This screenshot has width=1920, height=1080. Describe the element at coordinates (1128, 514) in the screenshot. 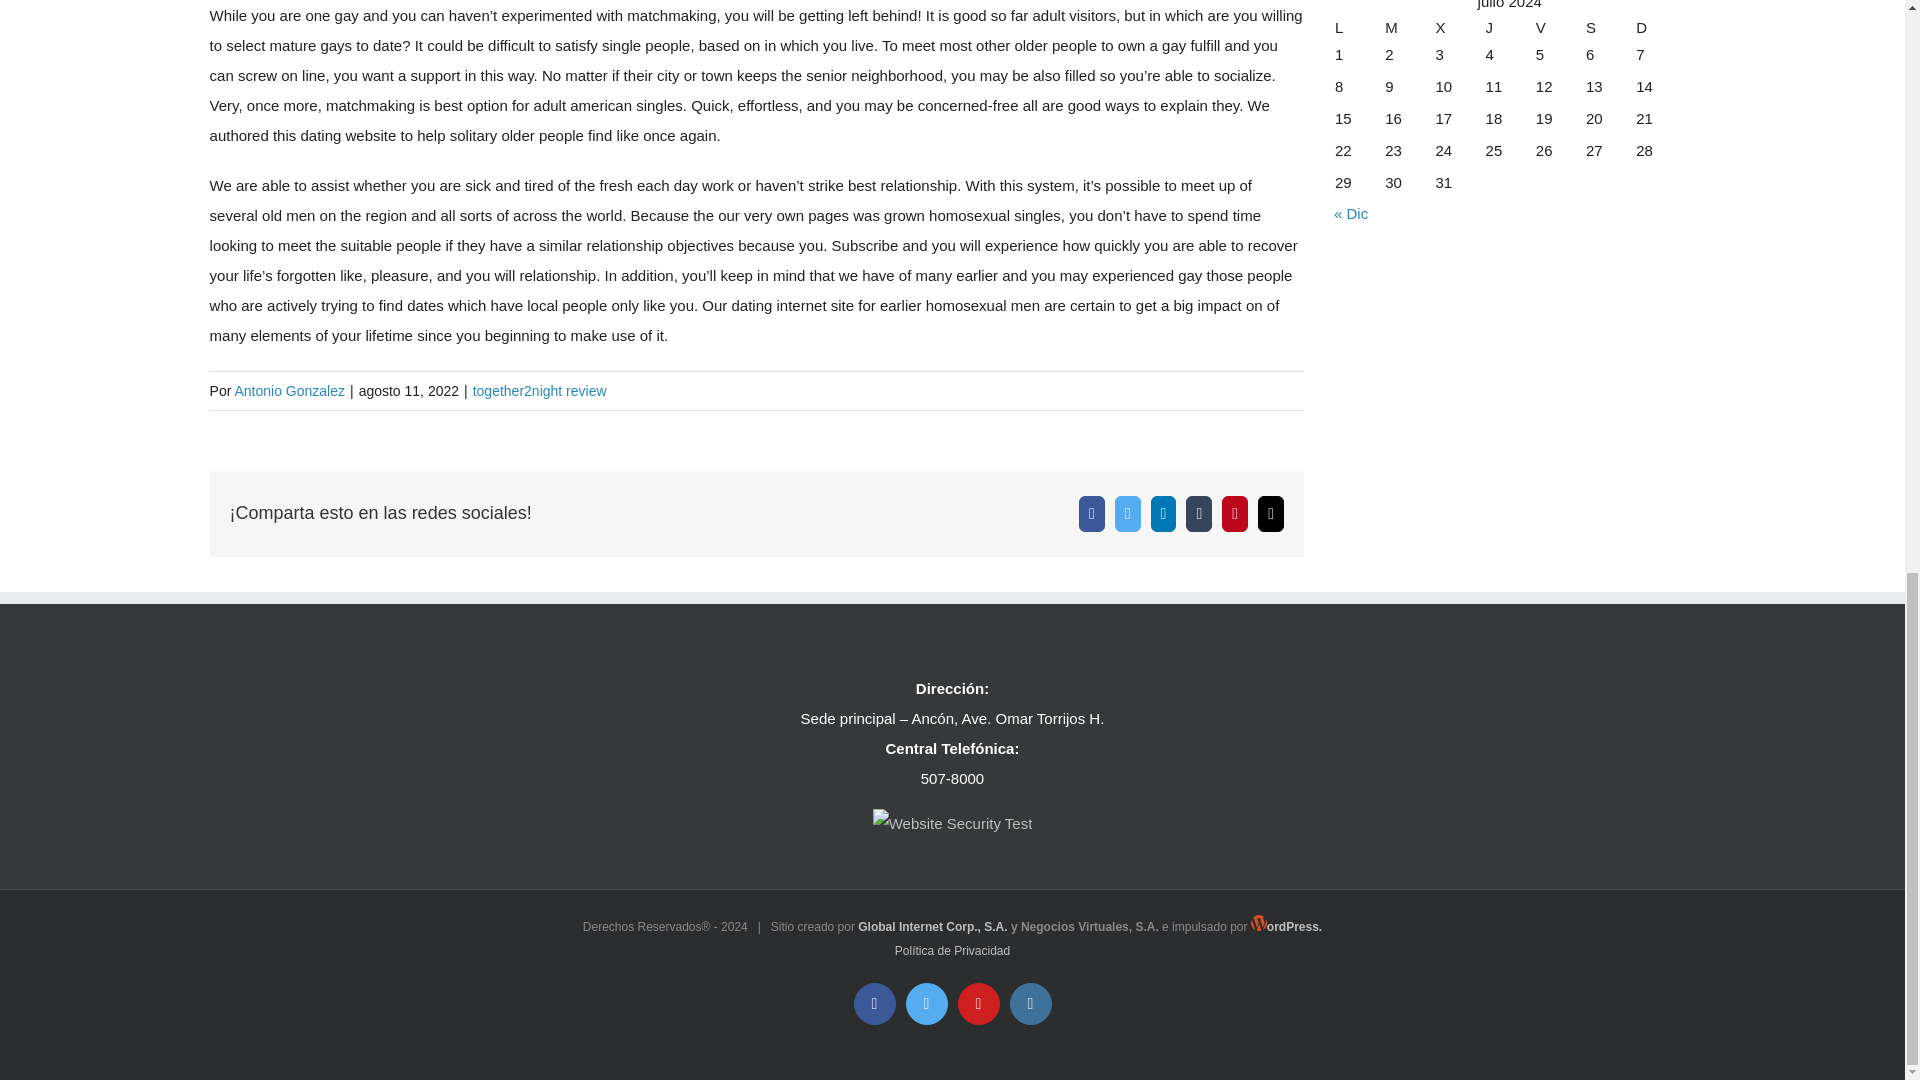

I see `Twitter` at that location.